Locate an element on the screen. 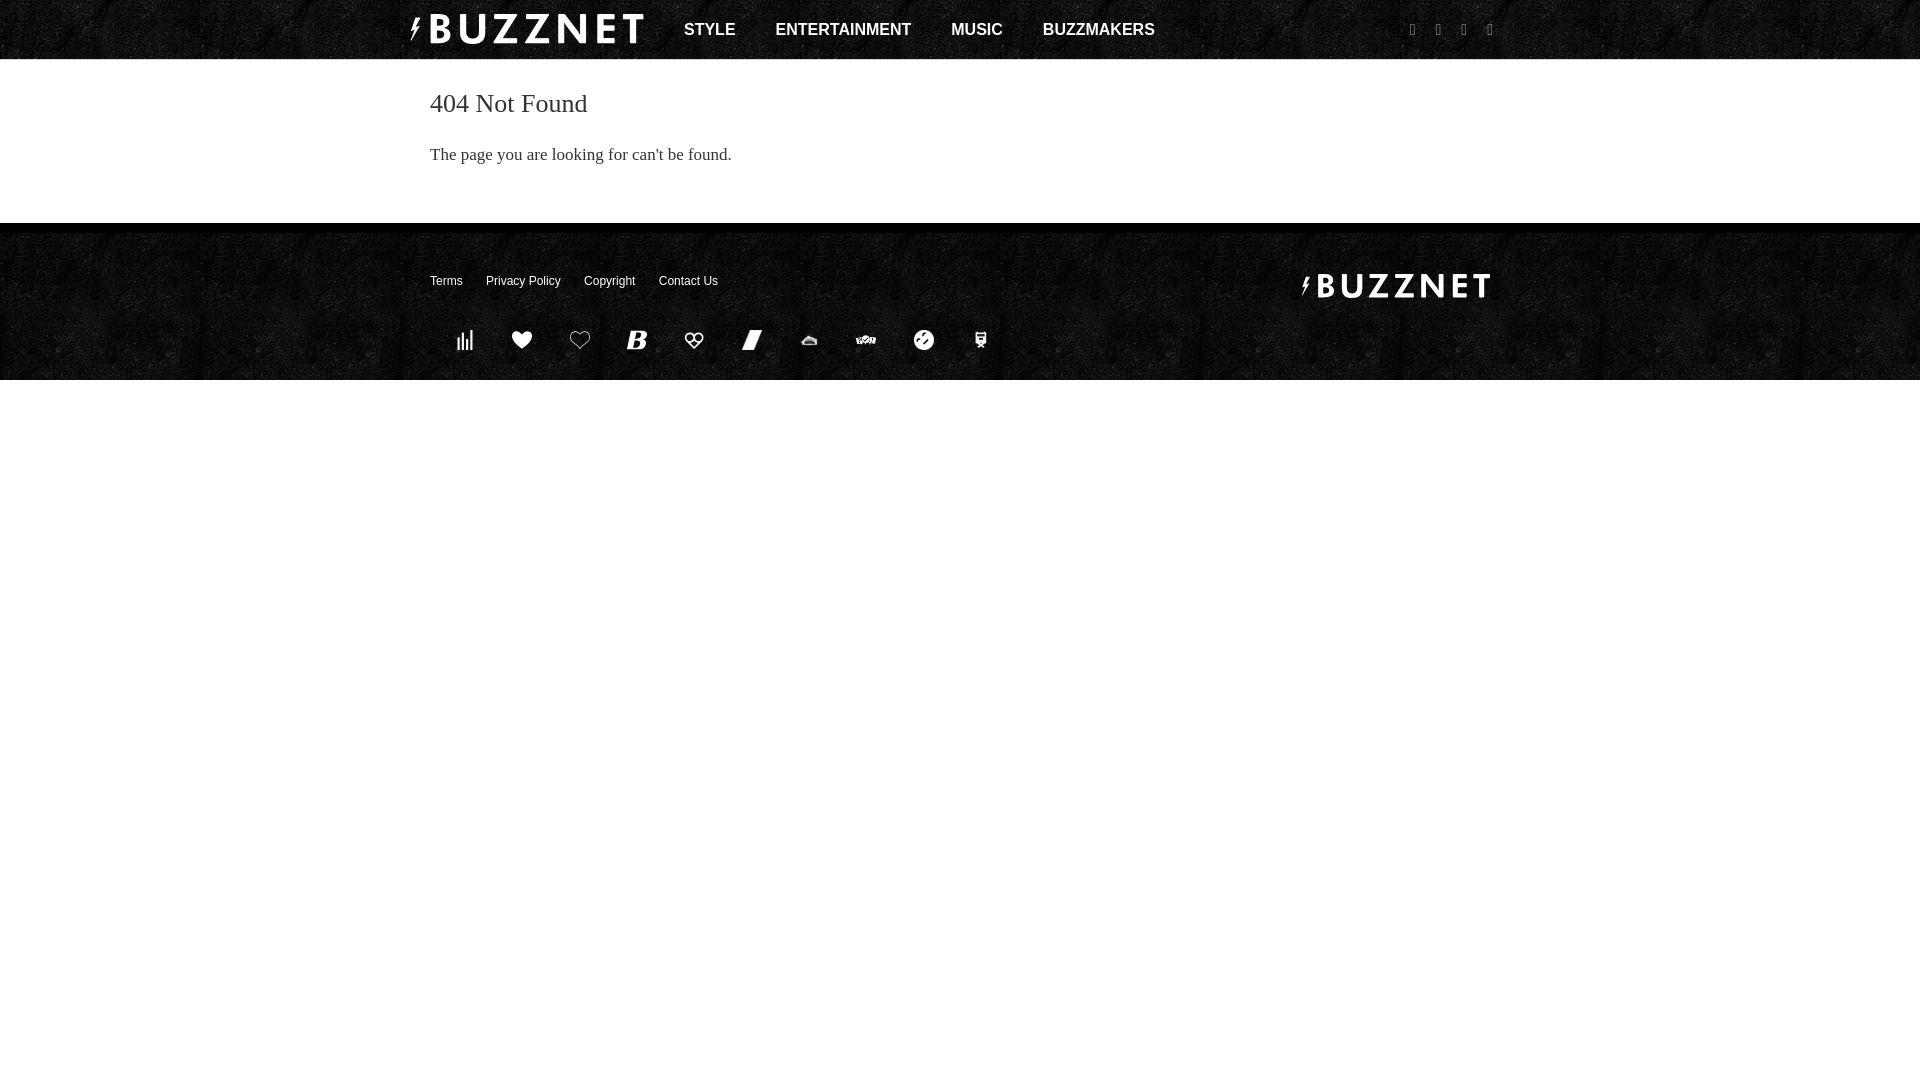 The image size is (1920, 1080). Terms is located at coordinates (446, 281).